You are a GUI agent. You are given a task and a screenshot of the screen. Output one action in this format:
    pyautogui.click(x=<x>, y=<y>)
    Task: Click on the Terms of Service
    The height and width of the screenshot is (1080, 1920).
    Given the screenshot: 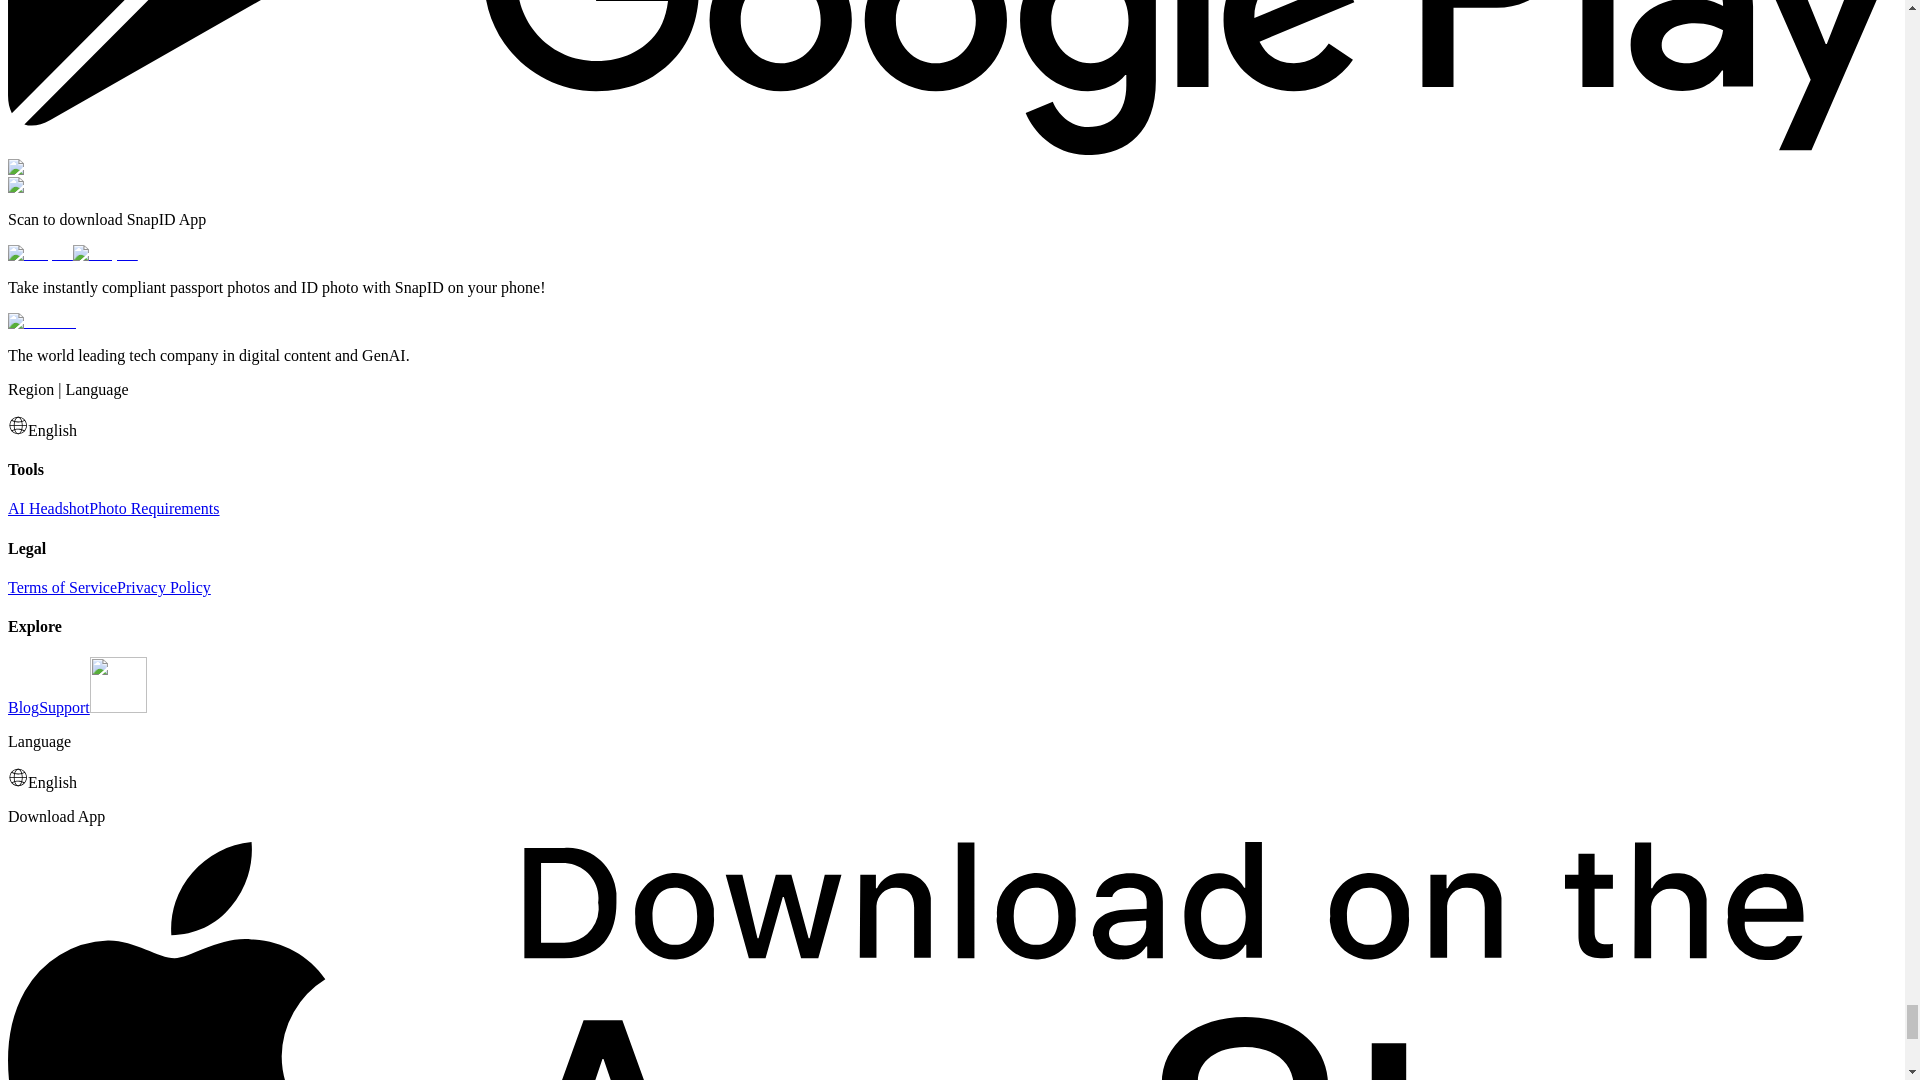 What is the action you would take?
    pyautogui.click(x=62, y=587)
    